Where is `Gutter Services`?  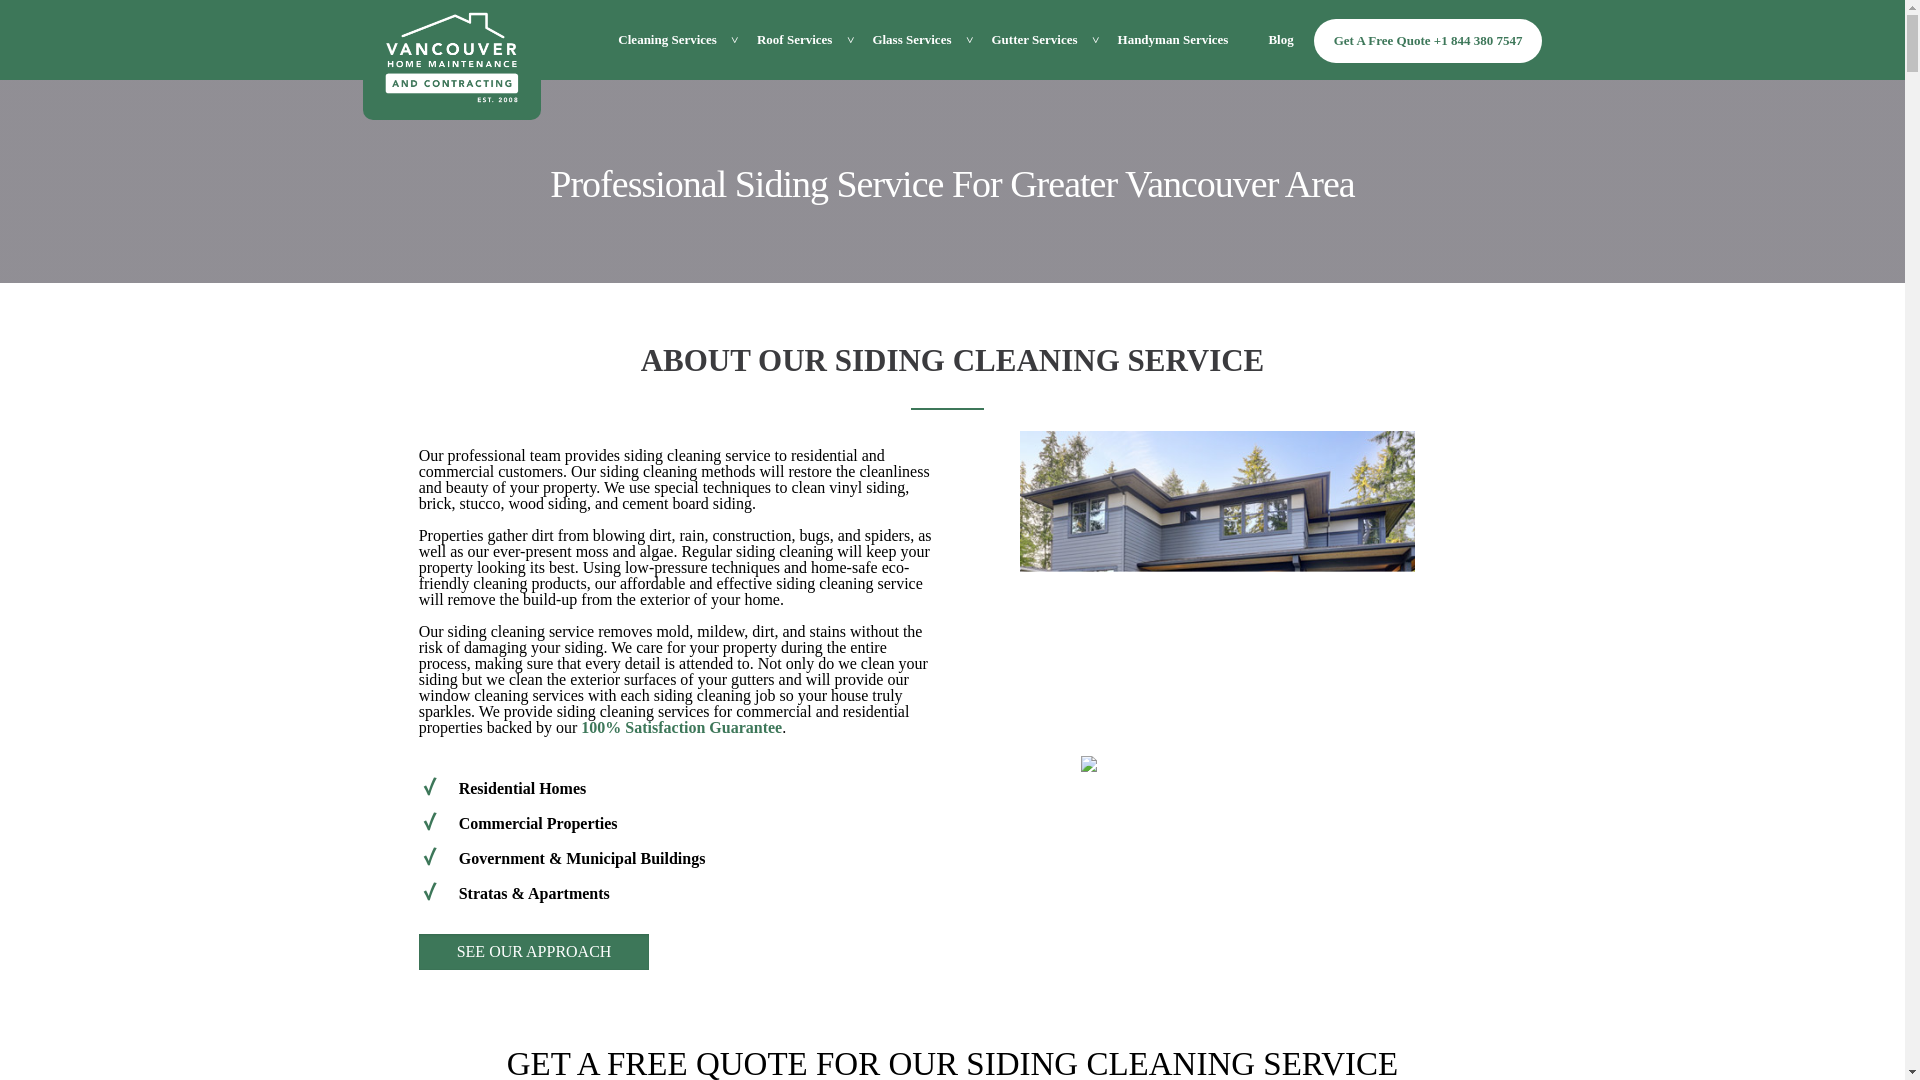 Gutter Services is located at coordinates (1034, 40).